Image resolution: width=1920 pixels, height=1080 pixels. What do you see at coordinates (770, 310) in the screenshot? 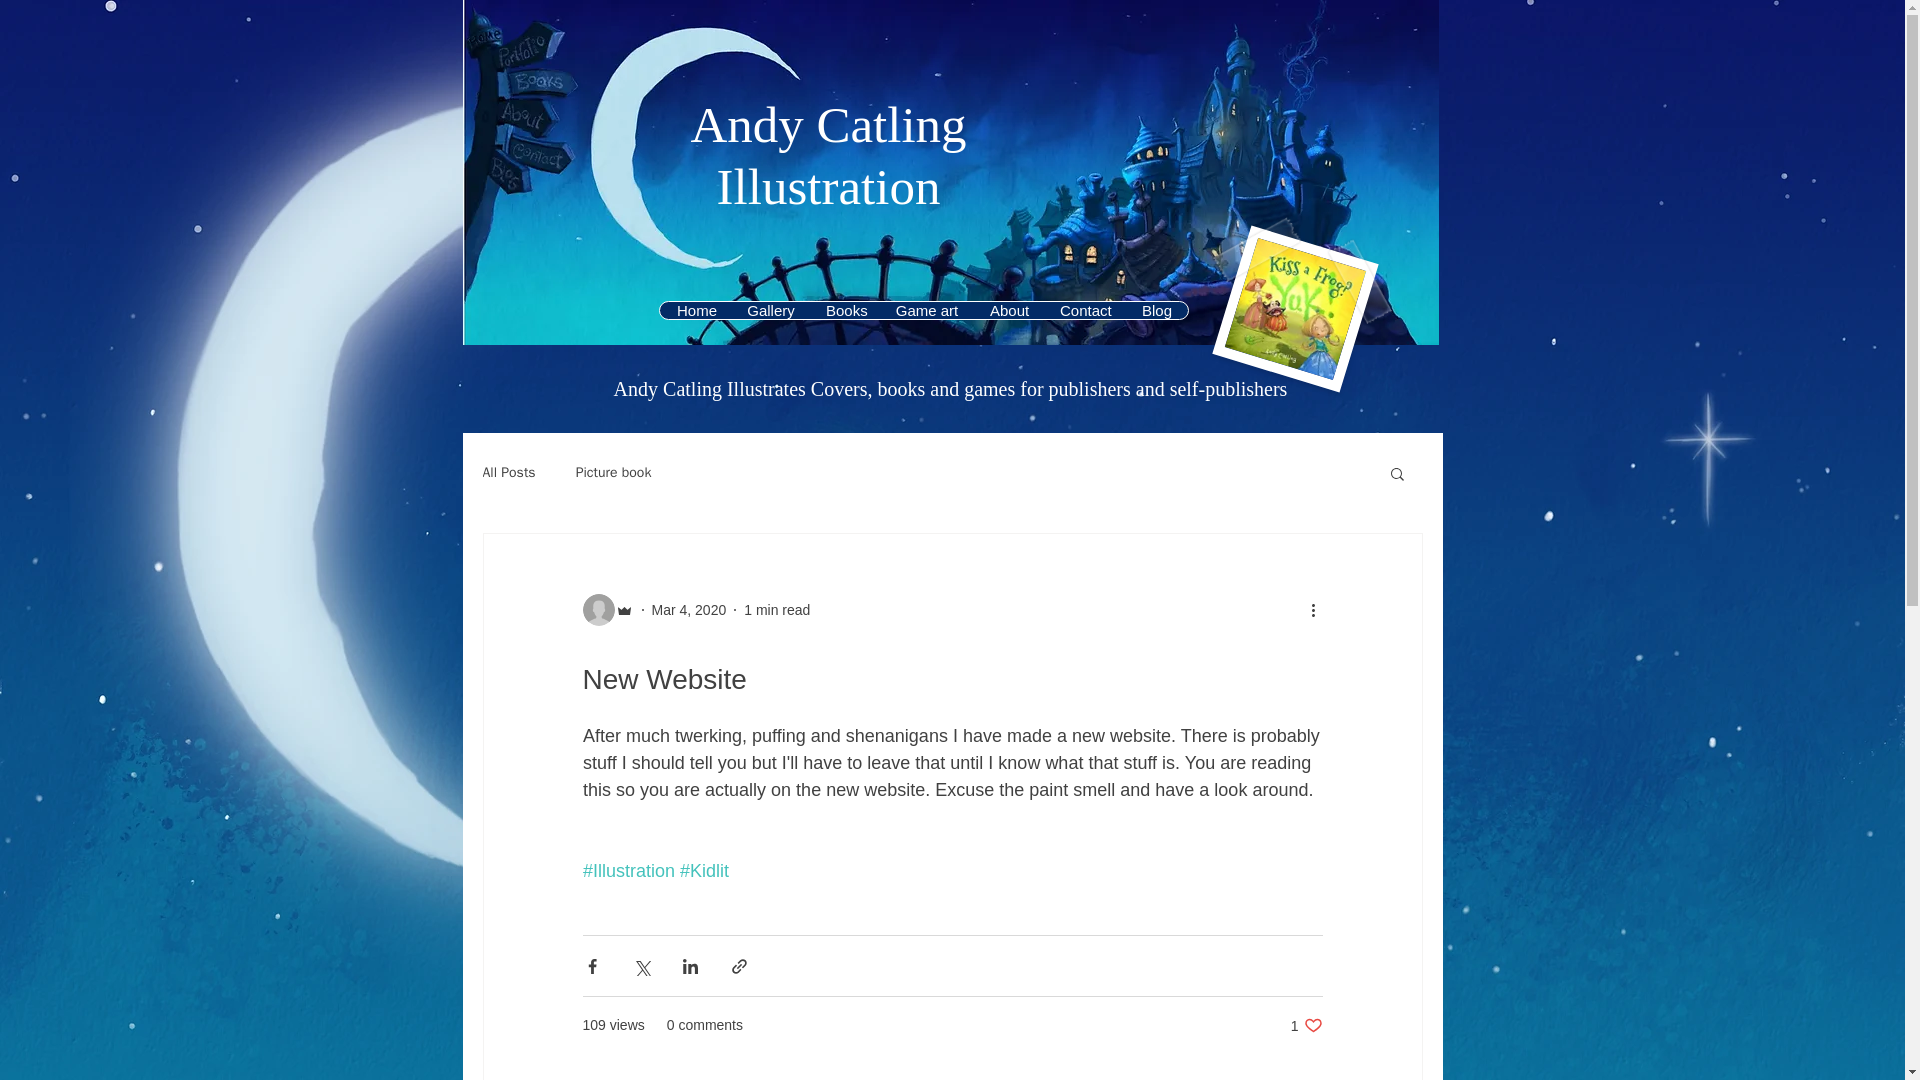
I see `Gallery` at bounding box center [770, 310].